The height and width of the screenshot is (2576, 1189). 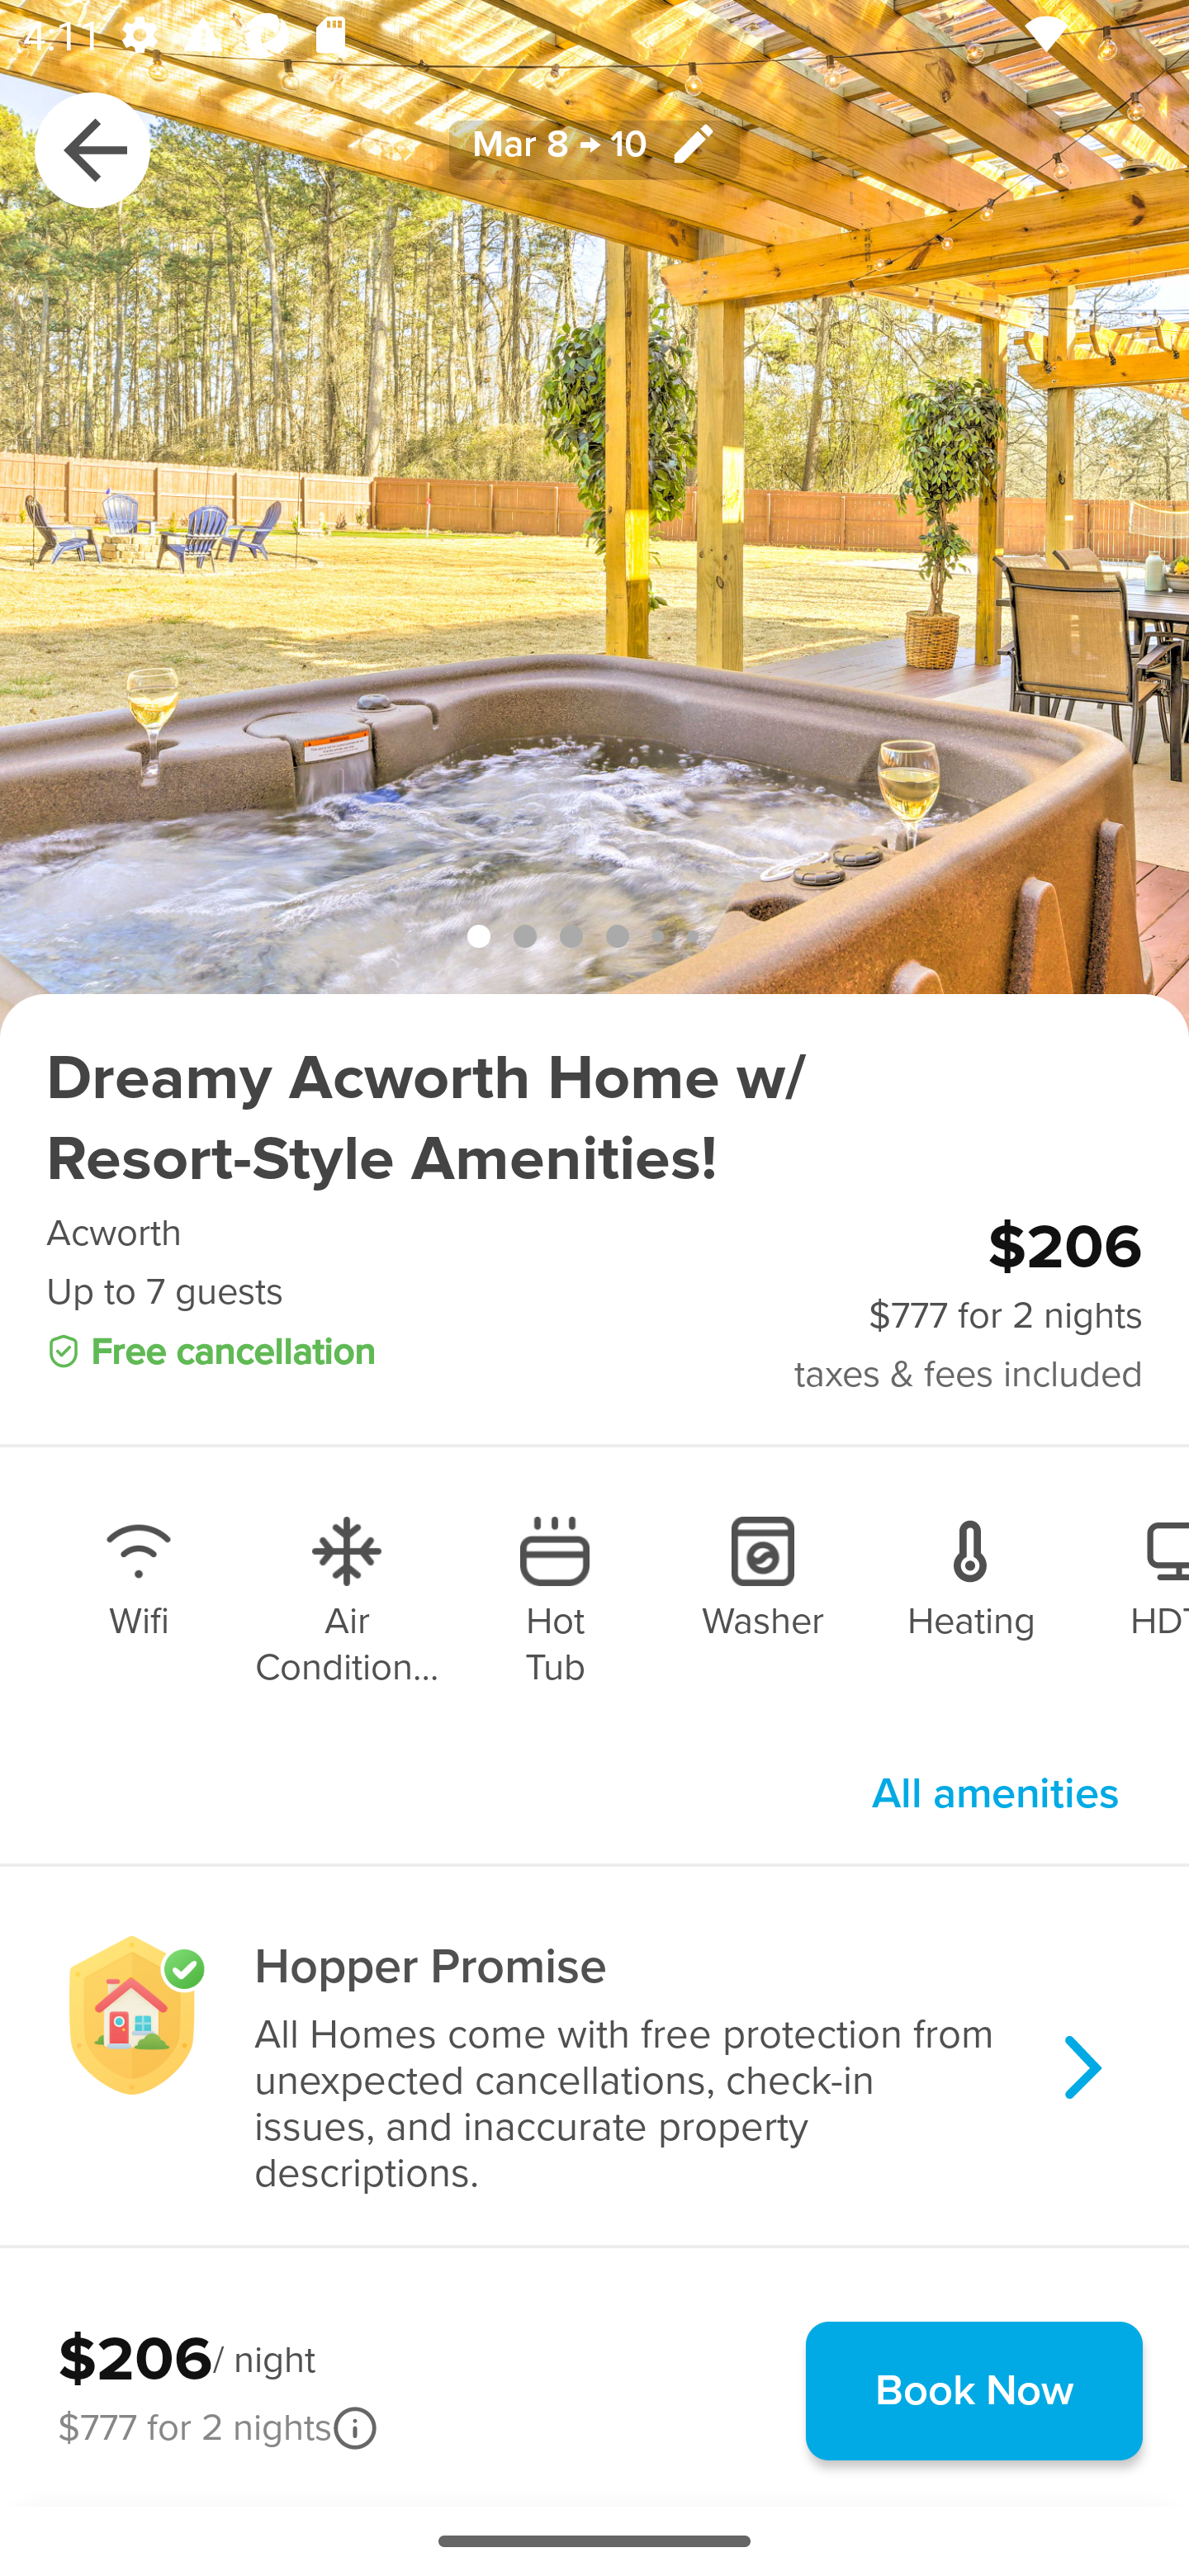 I want to click on Book Now, so click(x=974, y=2390).